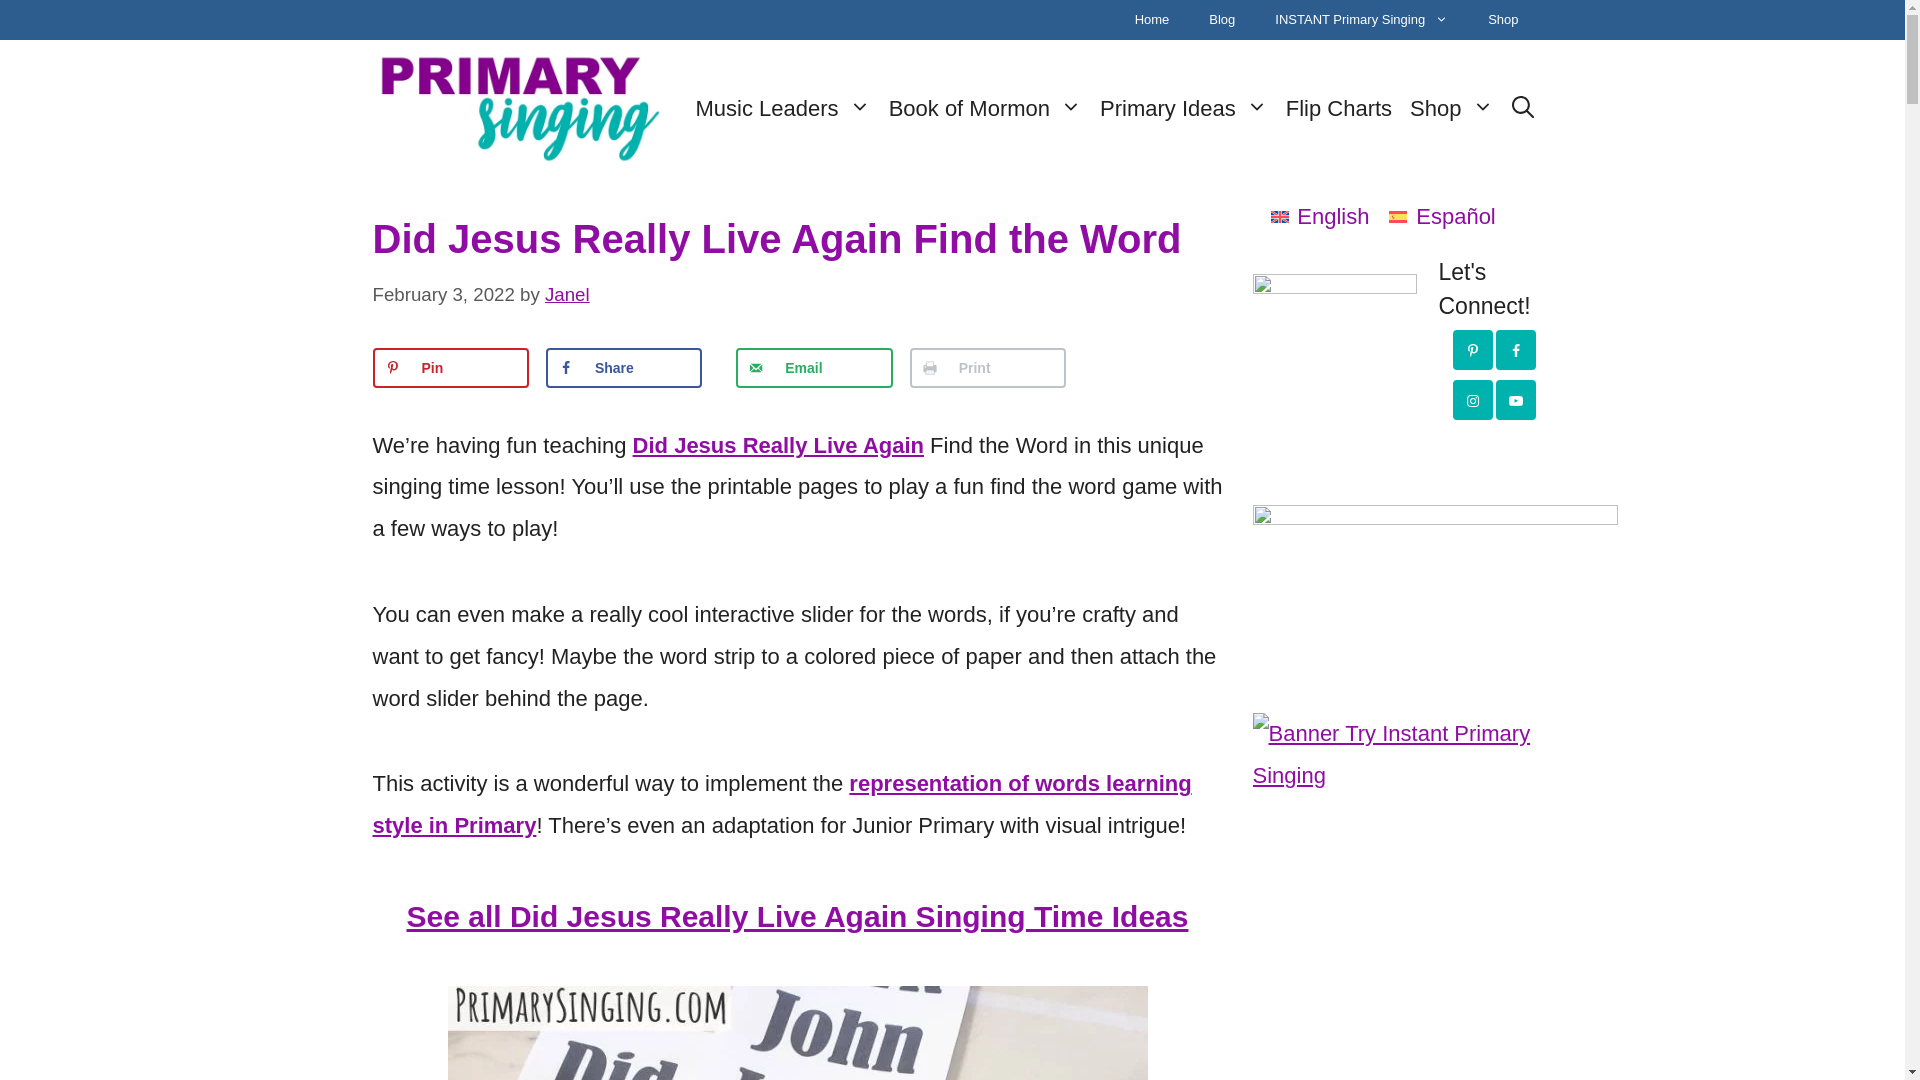 The image size is (1920, 1080). I want to click on Save to Pinterest, so click(450, 367).